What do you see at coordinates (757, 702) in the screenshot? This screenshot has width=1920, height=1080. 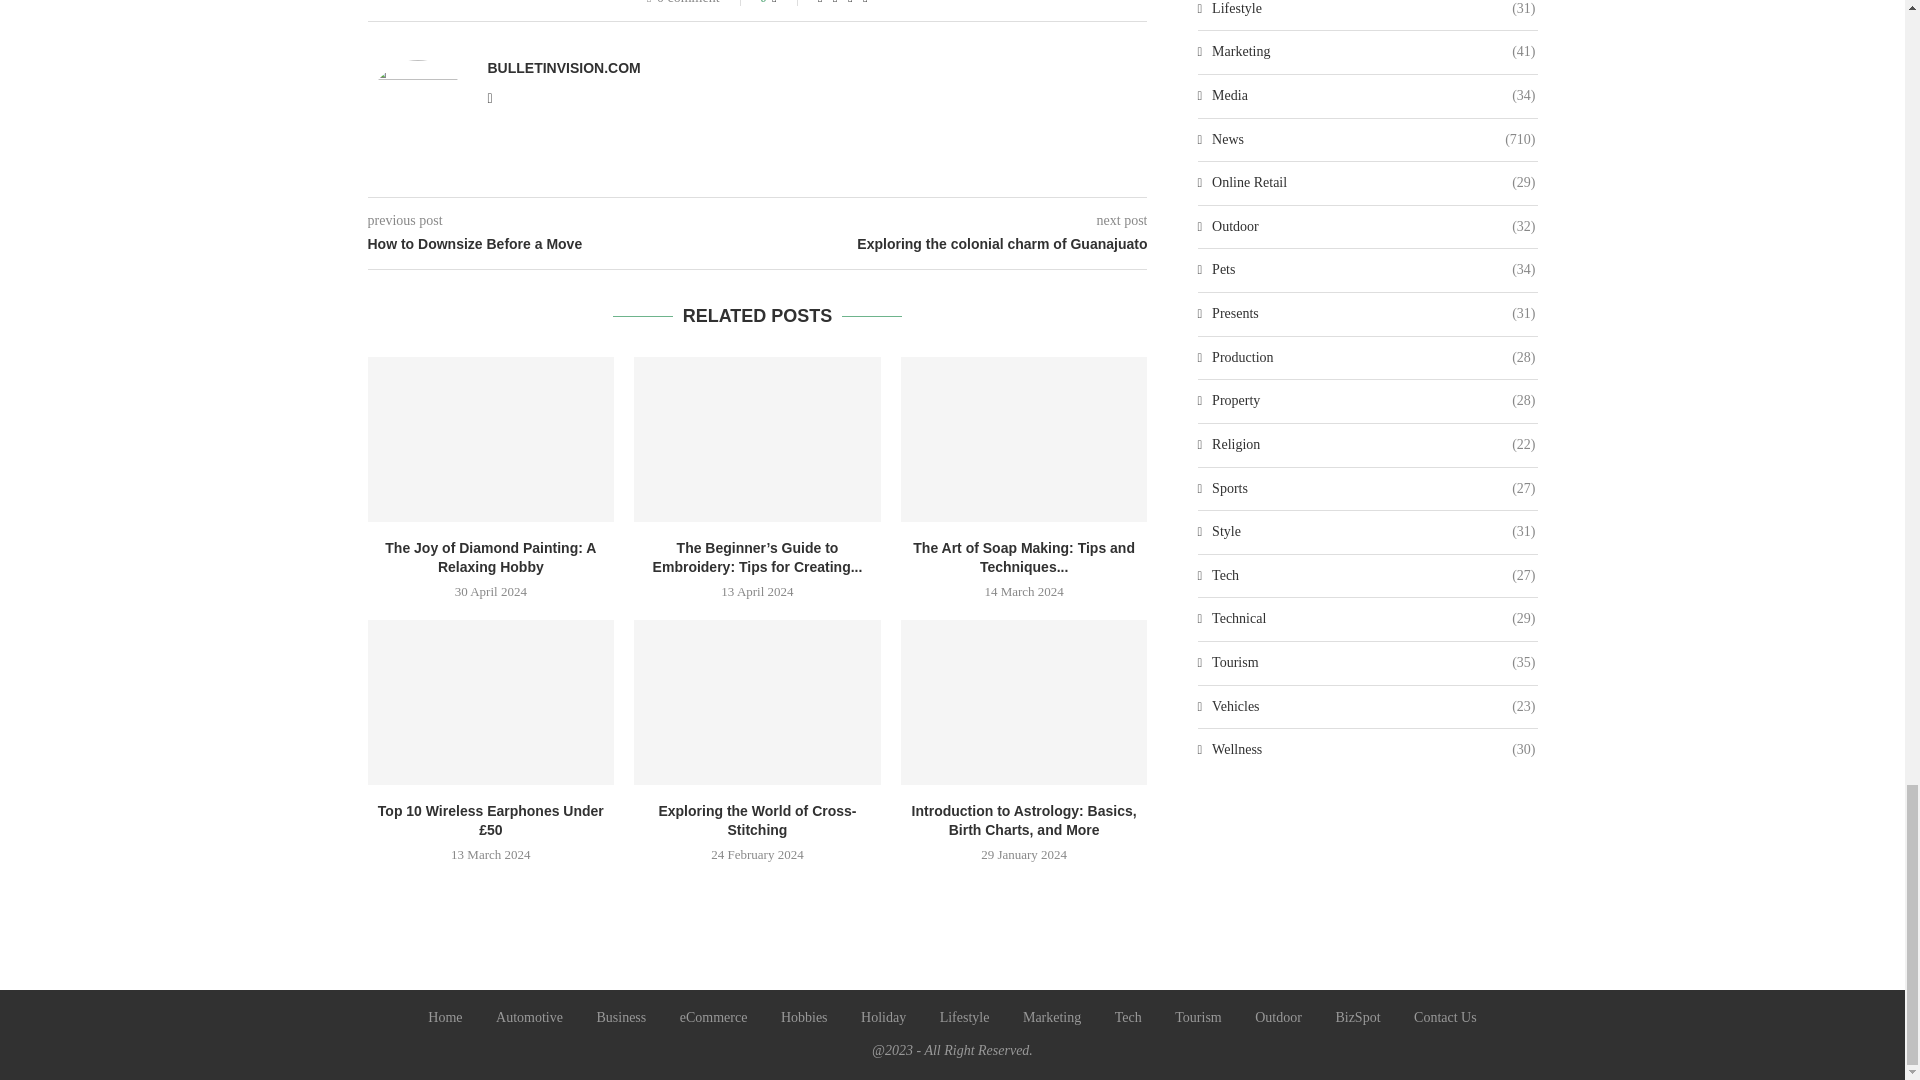 I see `Exploring the World of Cross-Stitching` at bounding box center [757, 702].